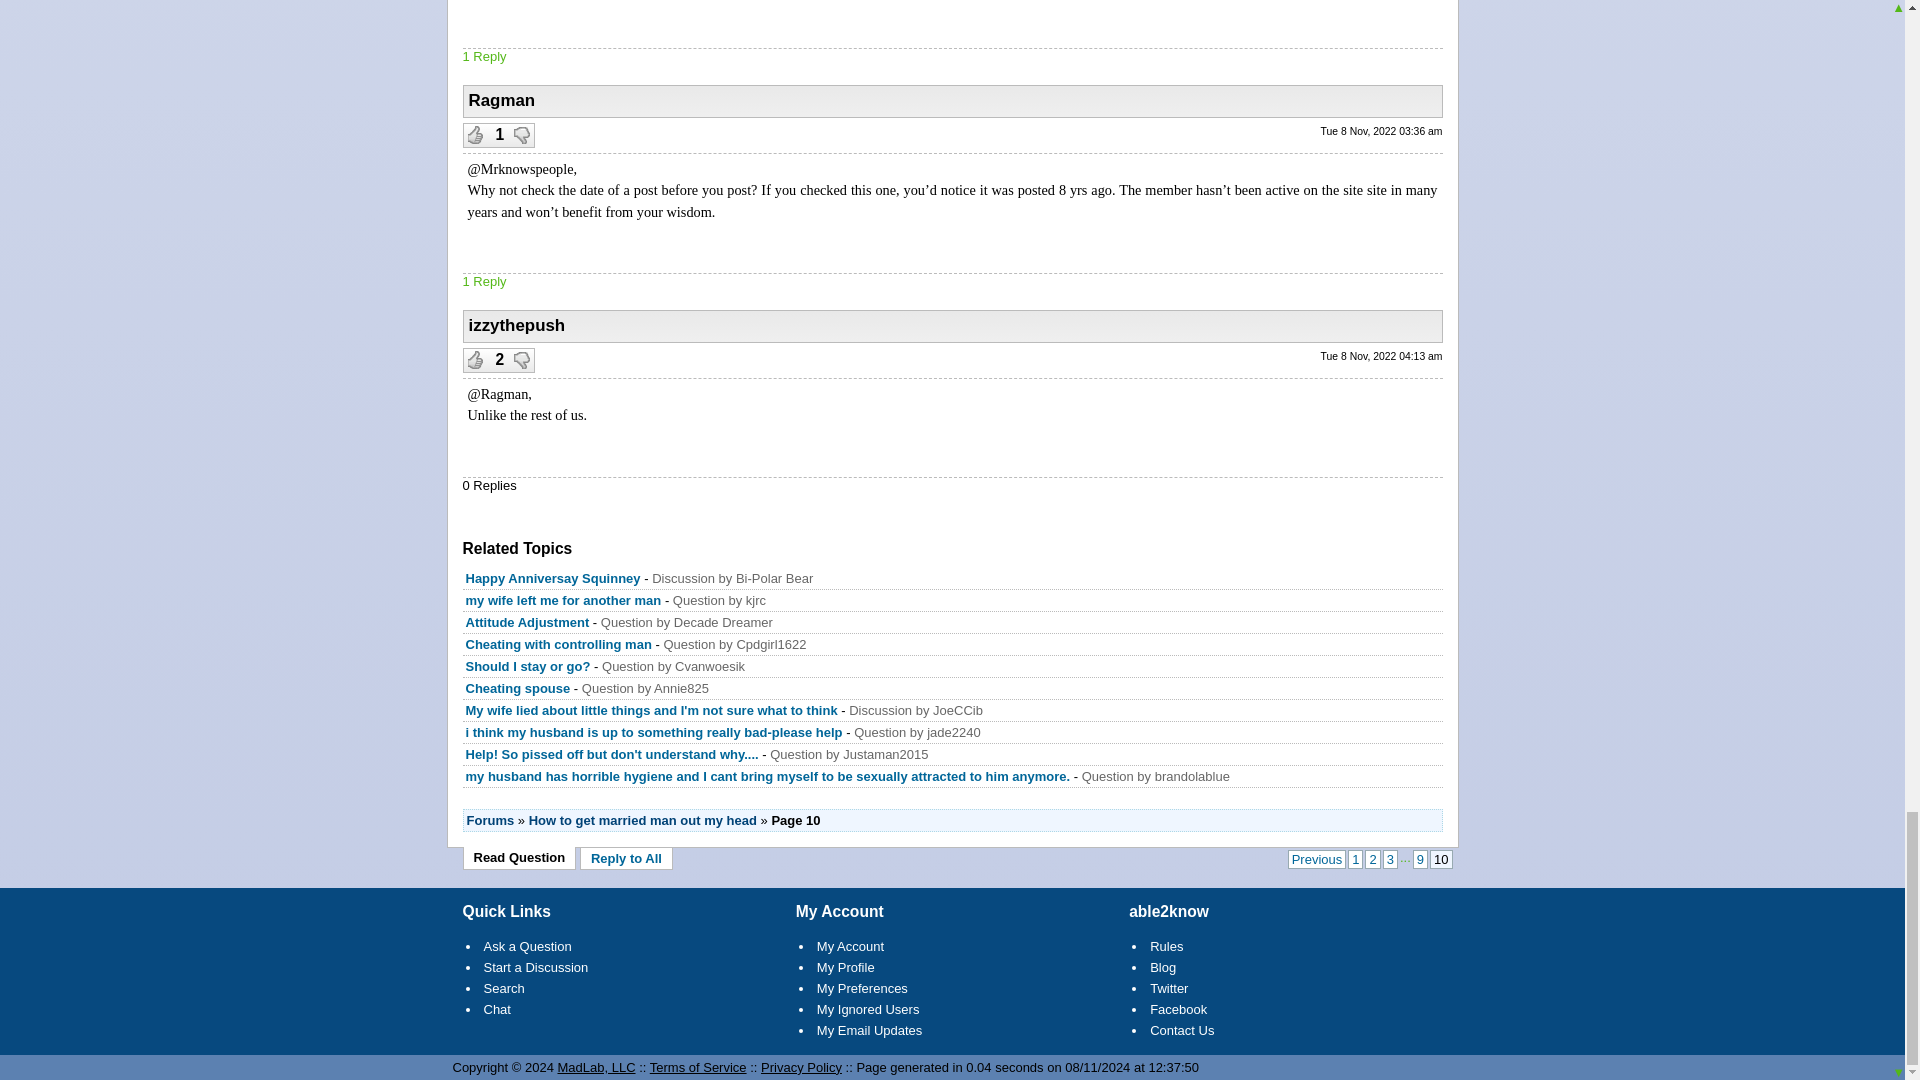  Describe the element at coordinates (520, 688) in the screenshot. I see `Cheating spouse` at that location.